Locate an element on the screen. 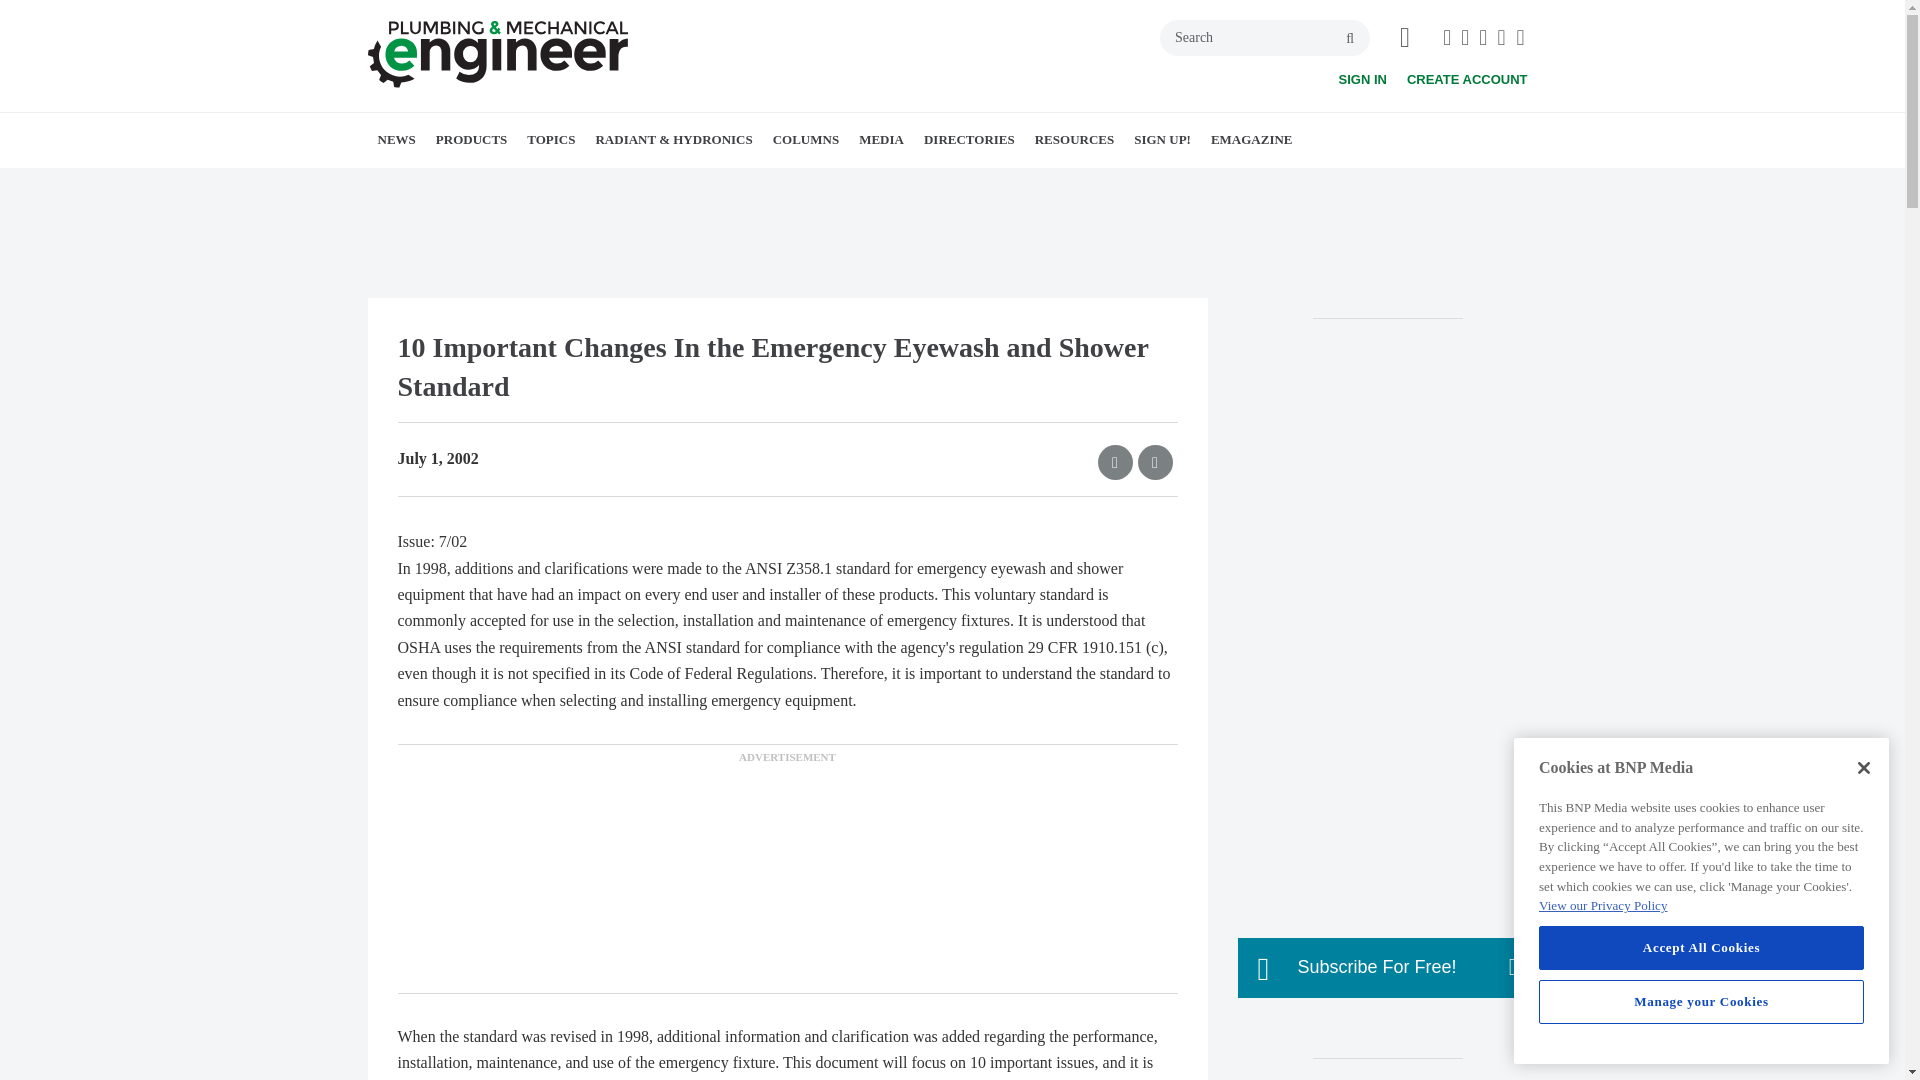 The height and width of the screenshot is (1080, 1920). CHRISTOPH LOHR is located at coordinates (929, 184).